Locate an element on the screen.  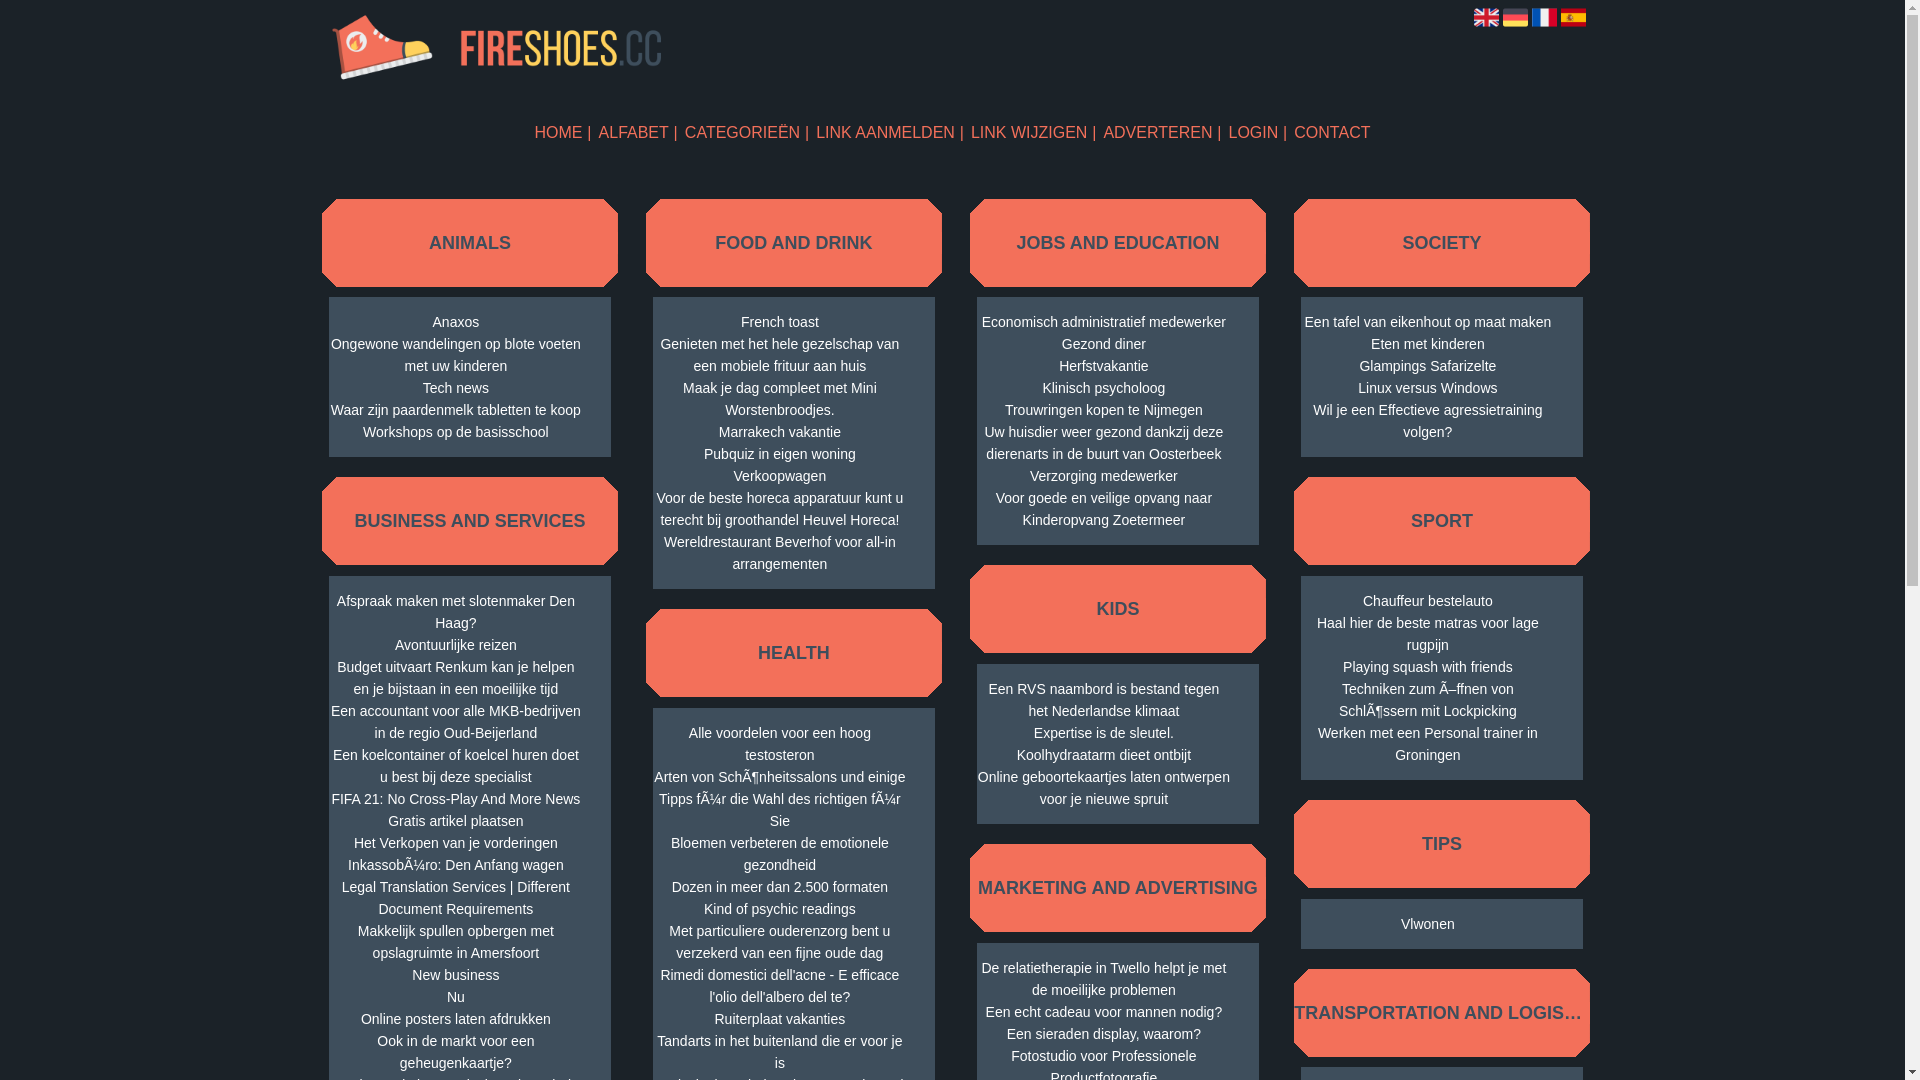
Een tafel van eikenhout op maat maken is located at coordinates (1428, 322).